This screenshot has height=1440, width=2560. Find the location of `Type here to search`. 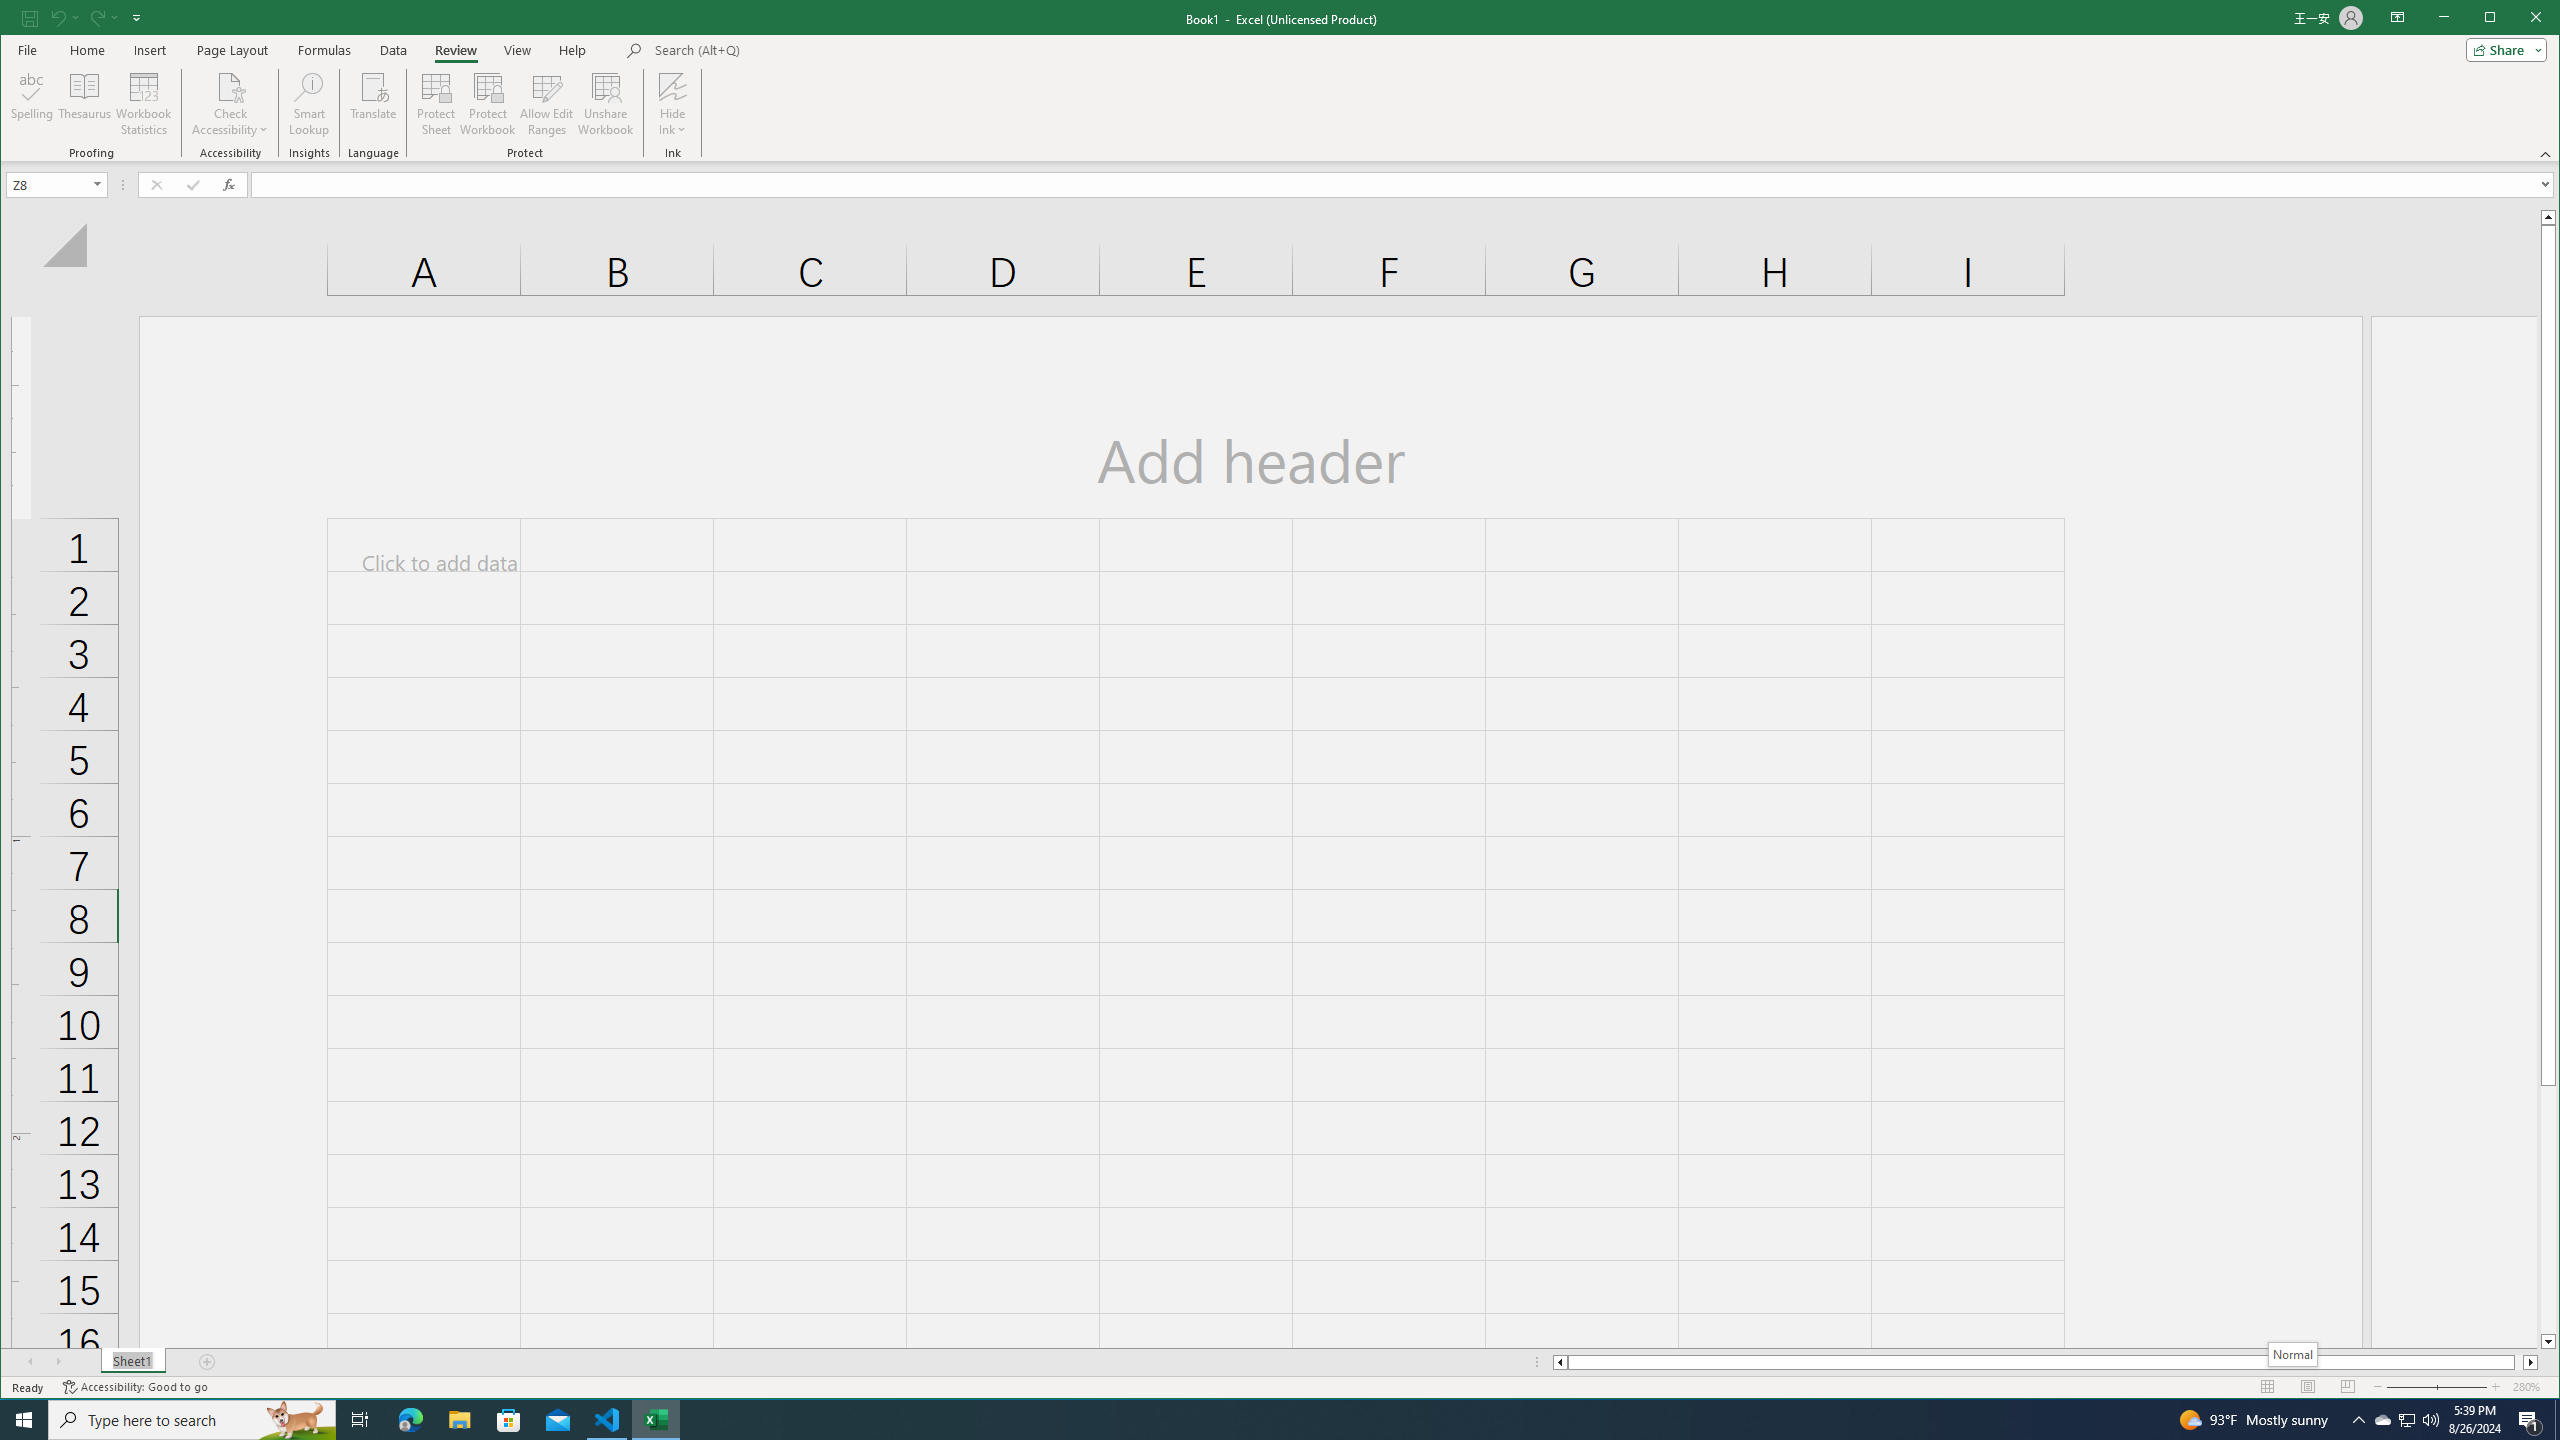

Type here to search is located at coordinates (192, 1420).